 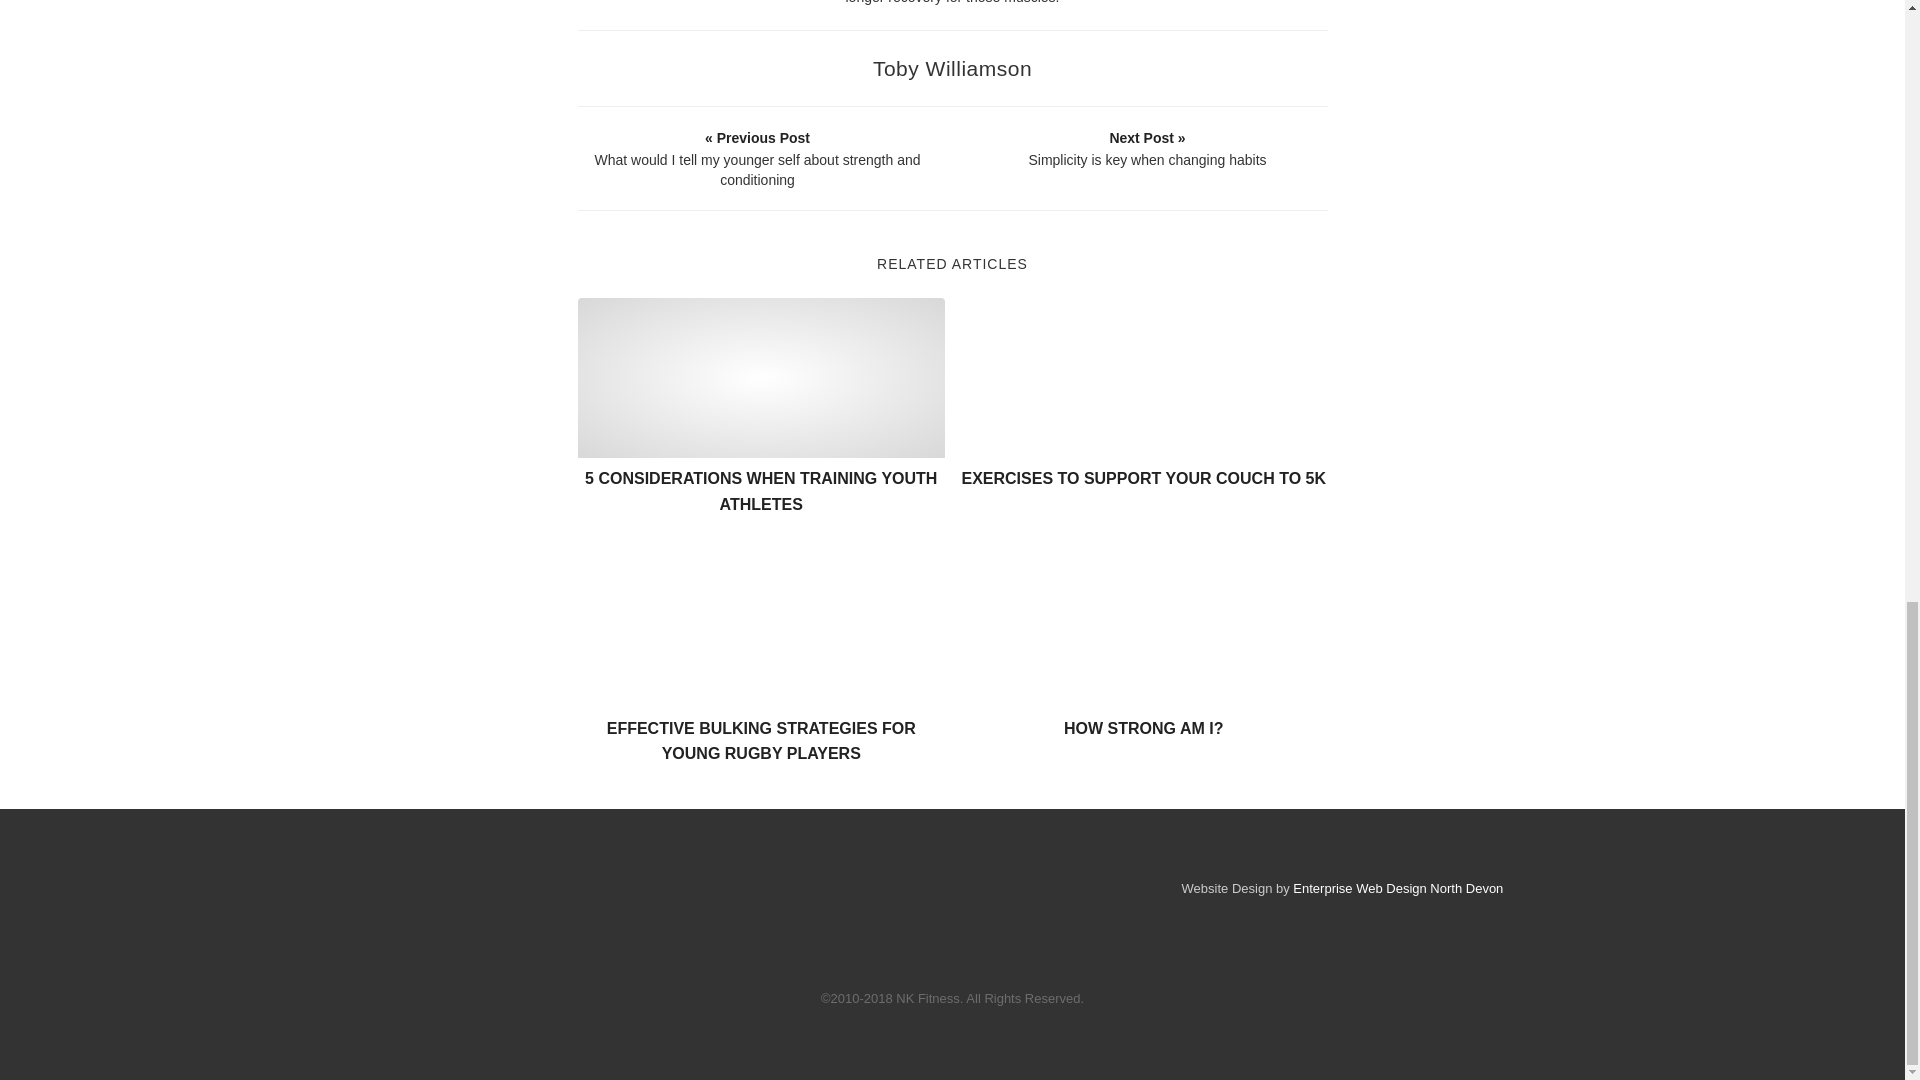 What do you see at coordinates (760, 741) in the screenshot?
I see `EFFECTIVE BULKING STRATEGIES FOR YOUNG RUGBY PLAYERS` at bounding box center [760, 741].